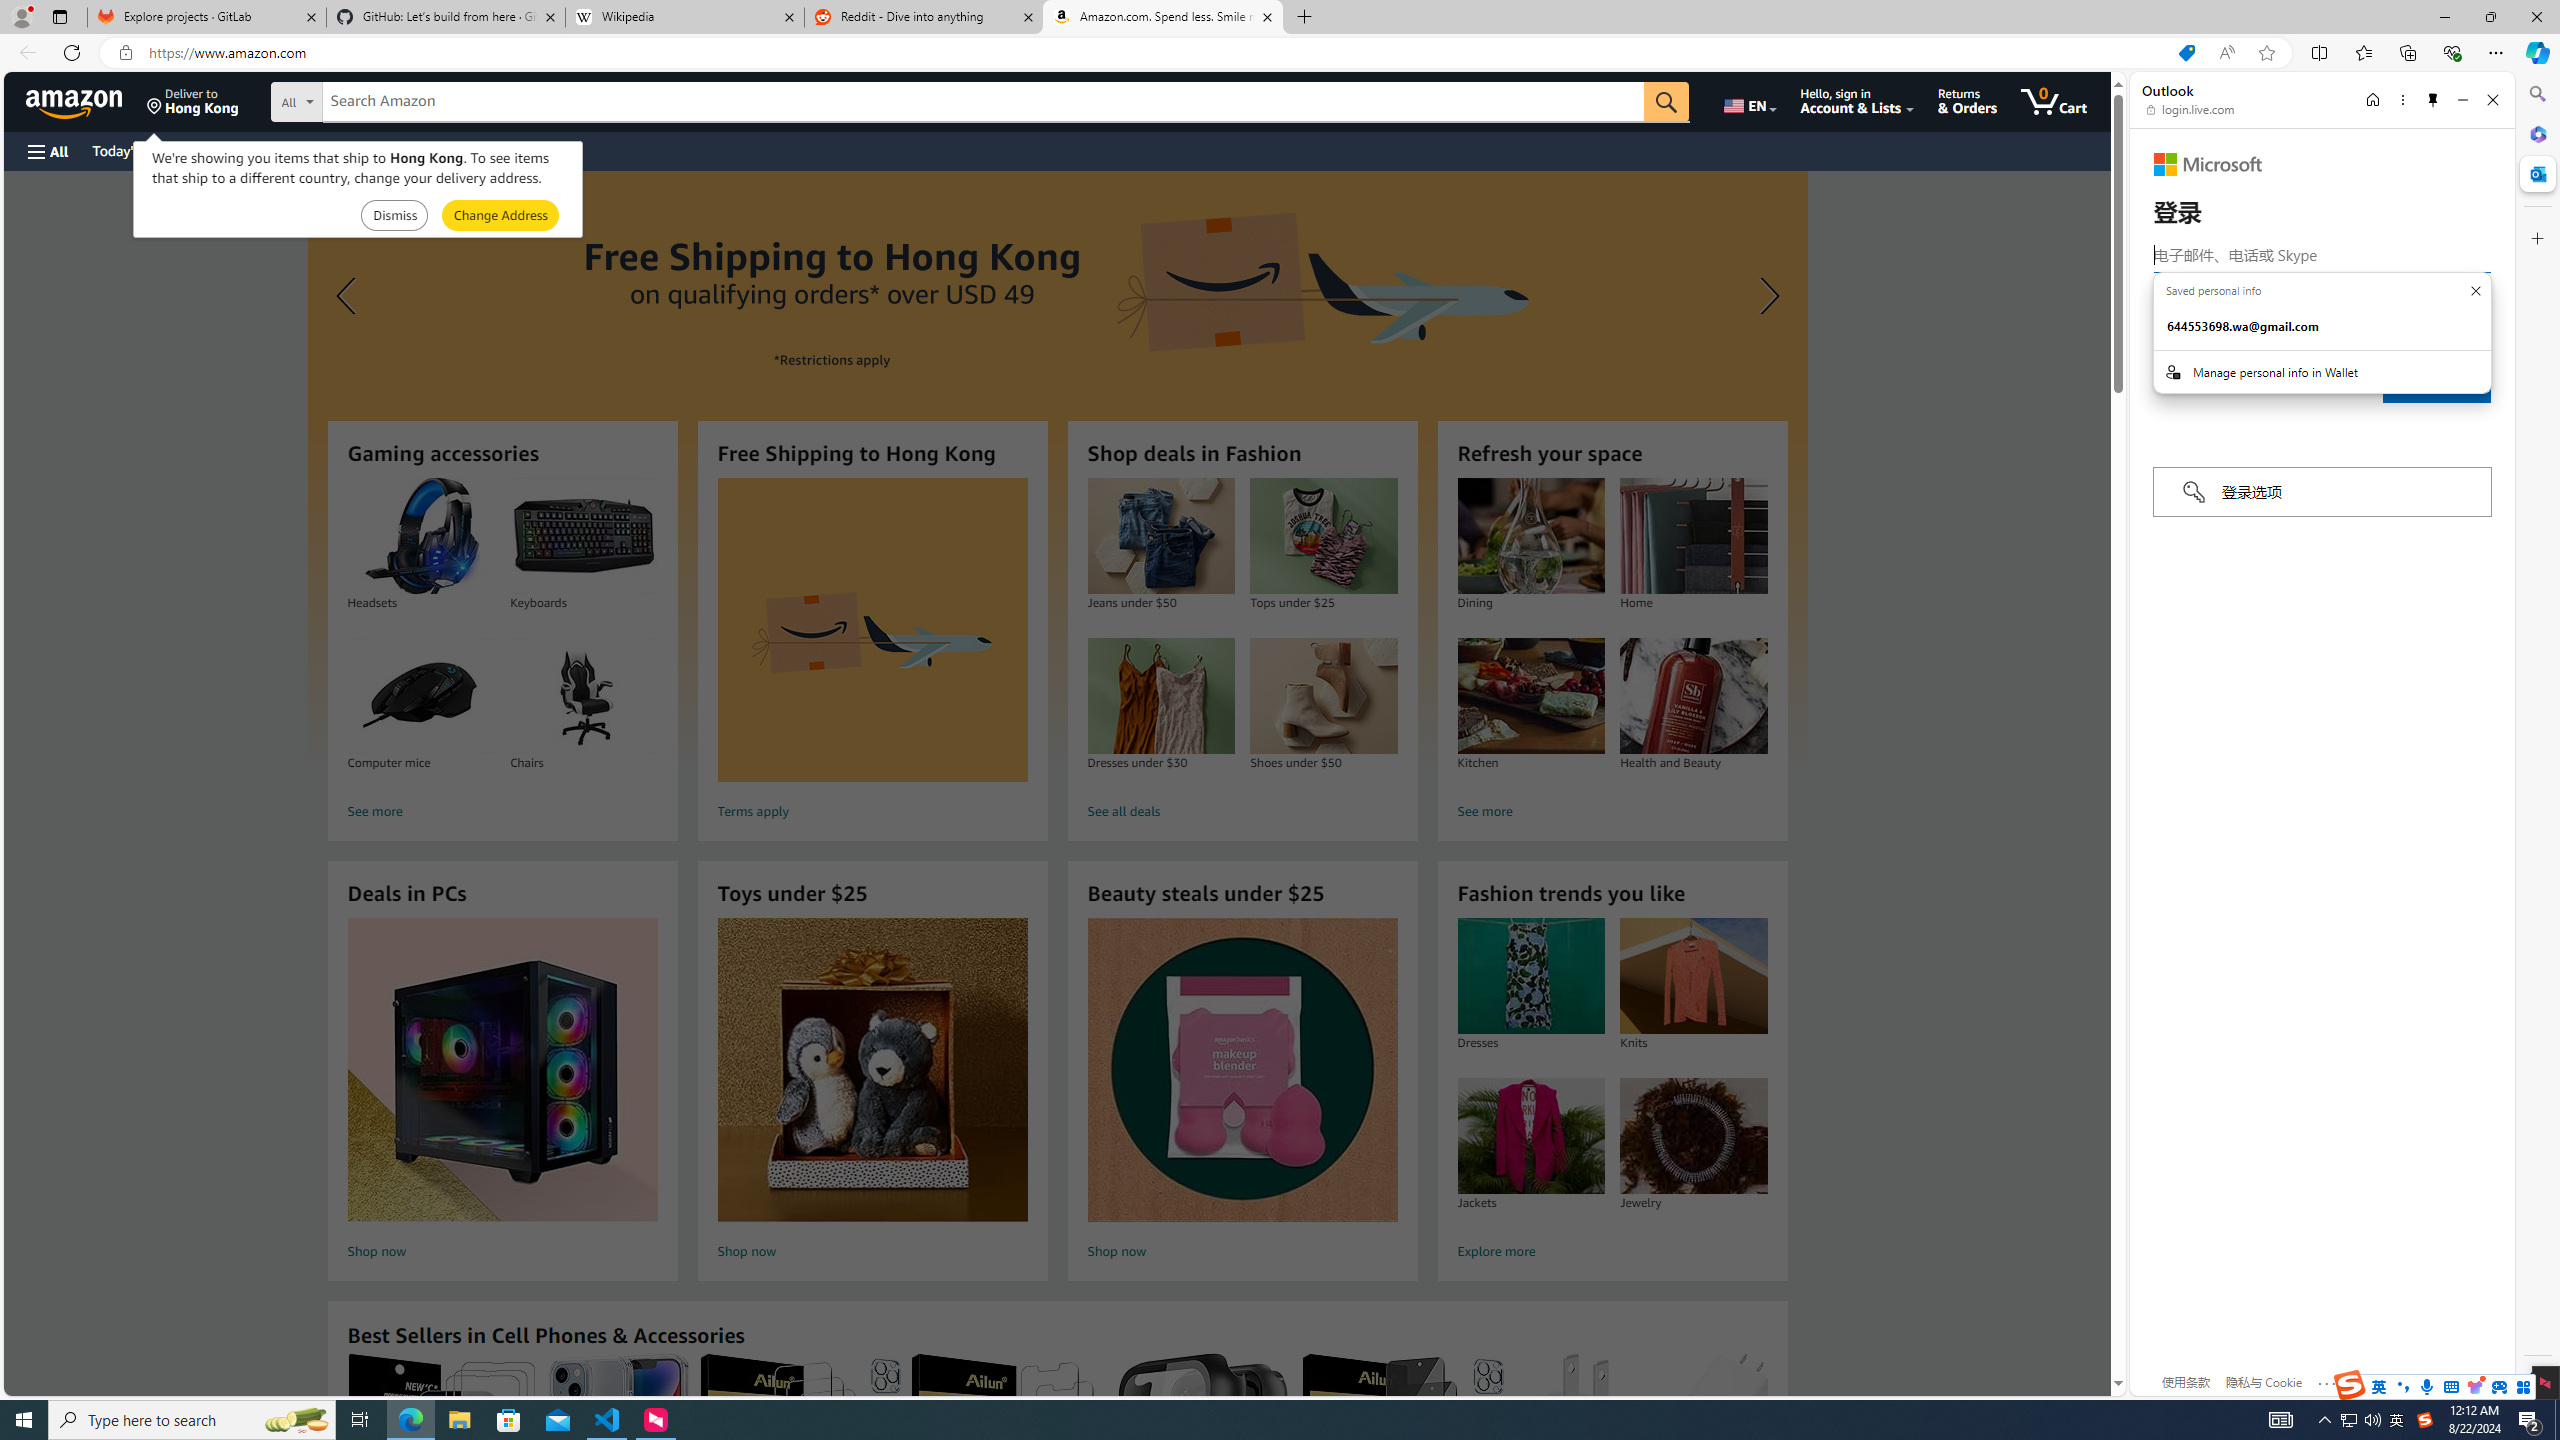 The image size is (2560, 1440). I want to click on 0 items in cart, so click(2054, 101).